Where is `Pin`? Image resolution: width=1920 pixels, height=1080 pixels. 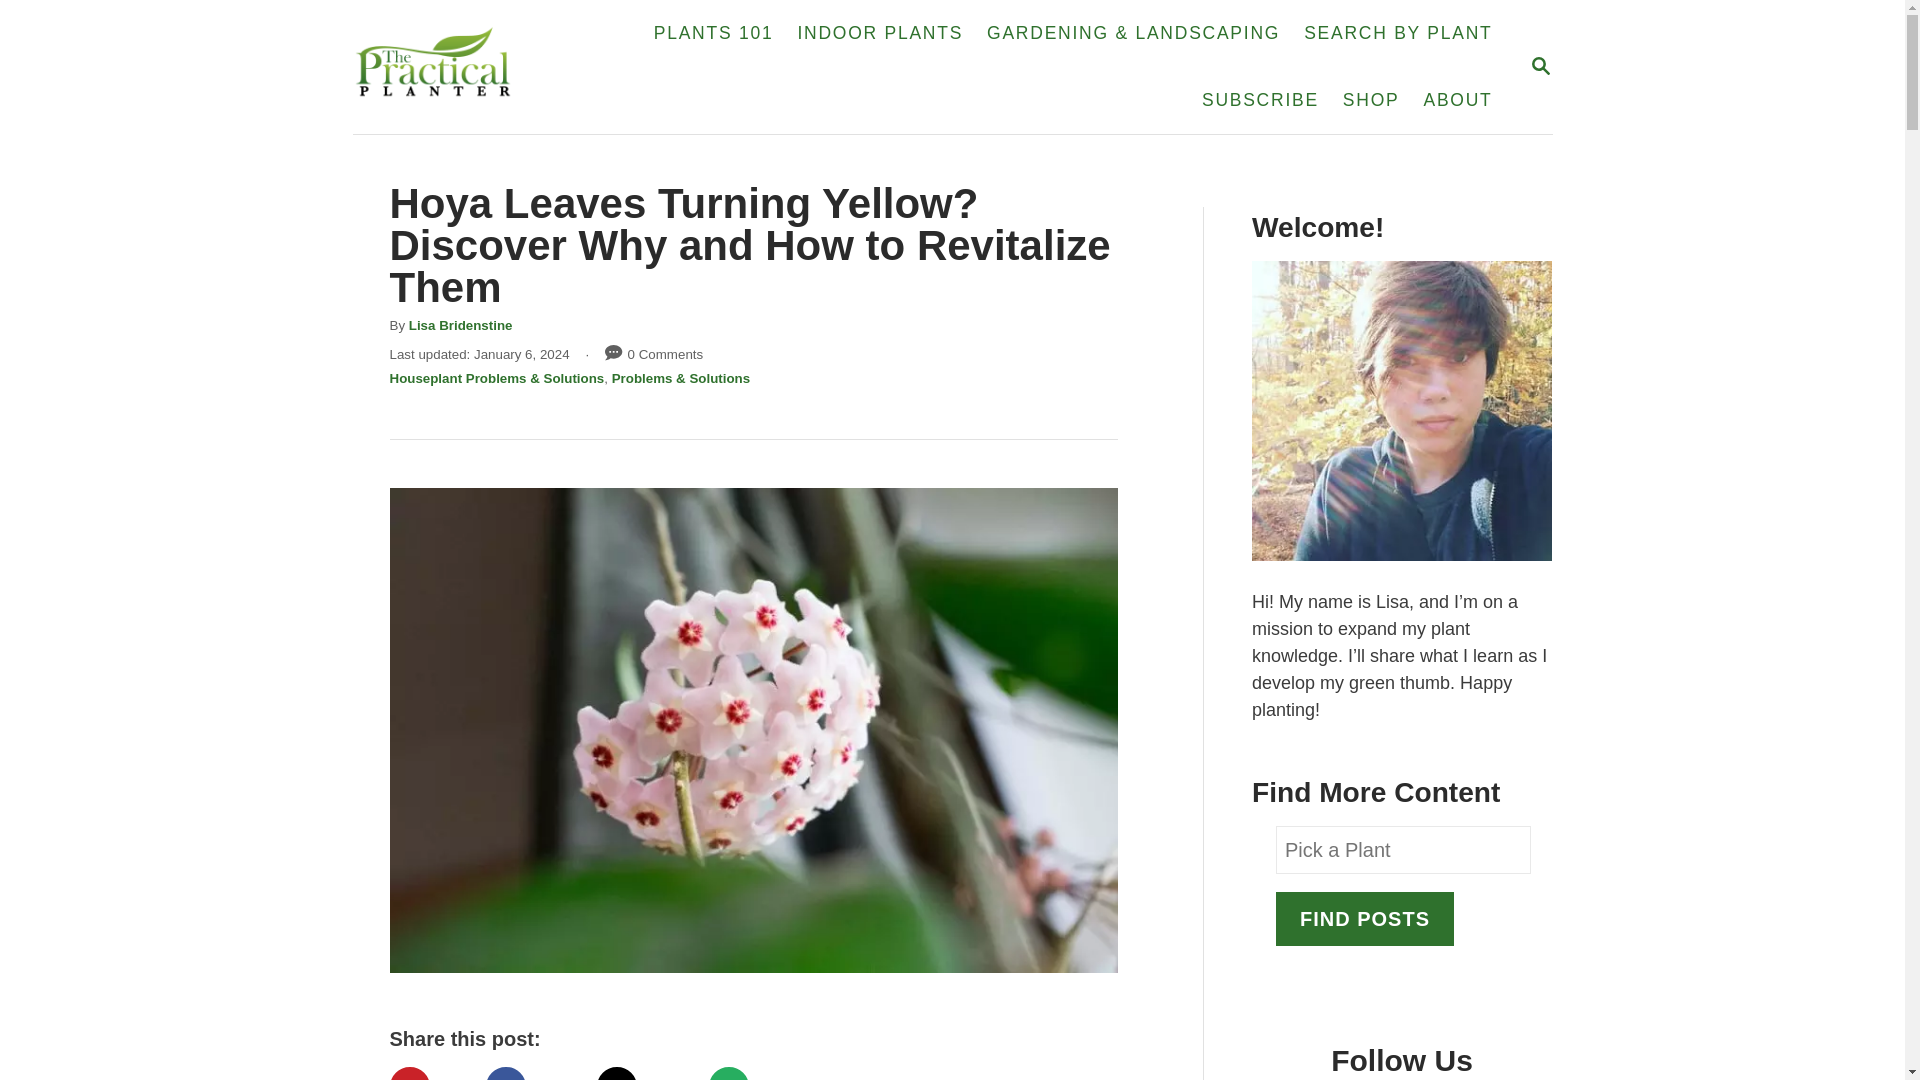
Pin is located at coordinates (645, 1074).